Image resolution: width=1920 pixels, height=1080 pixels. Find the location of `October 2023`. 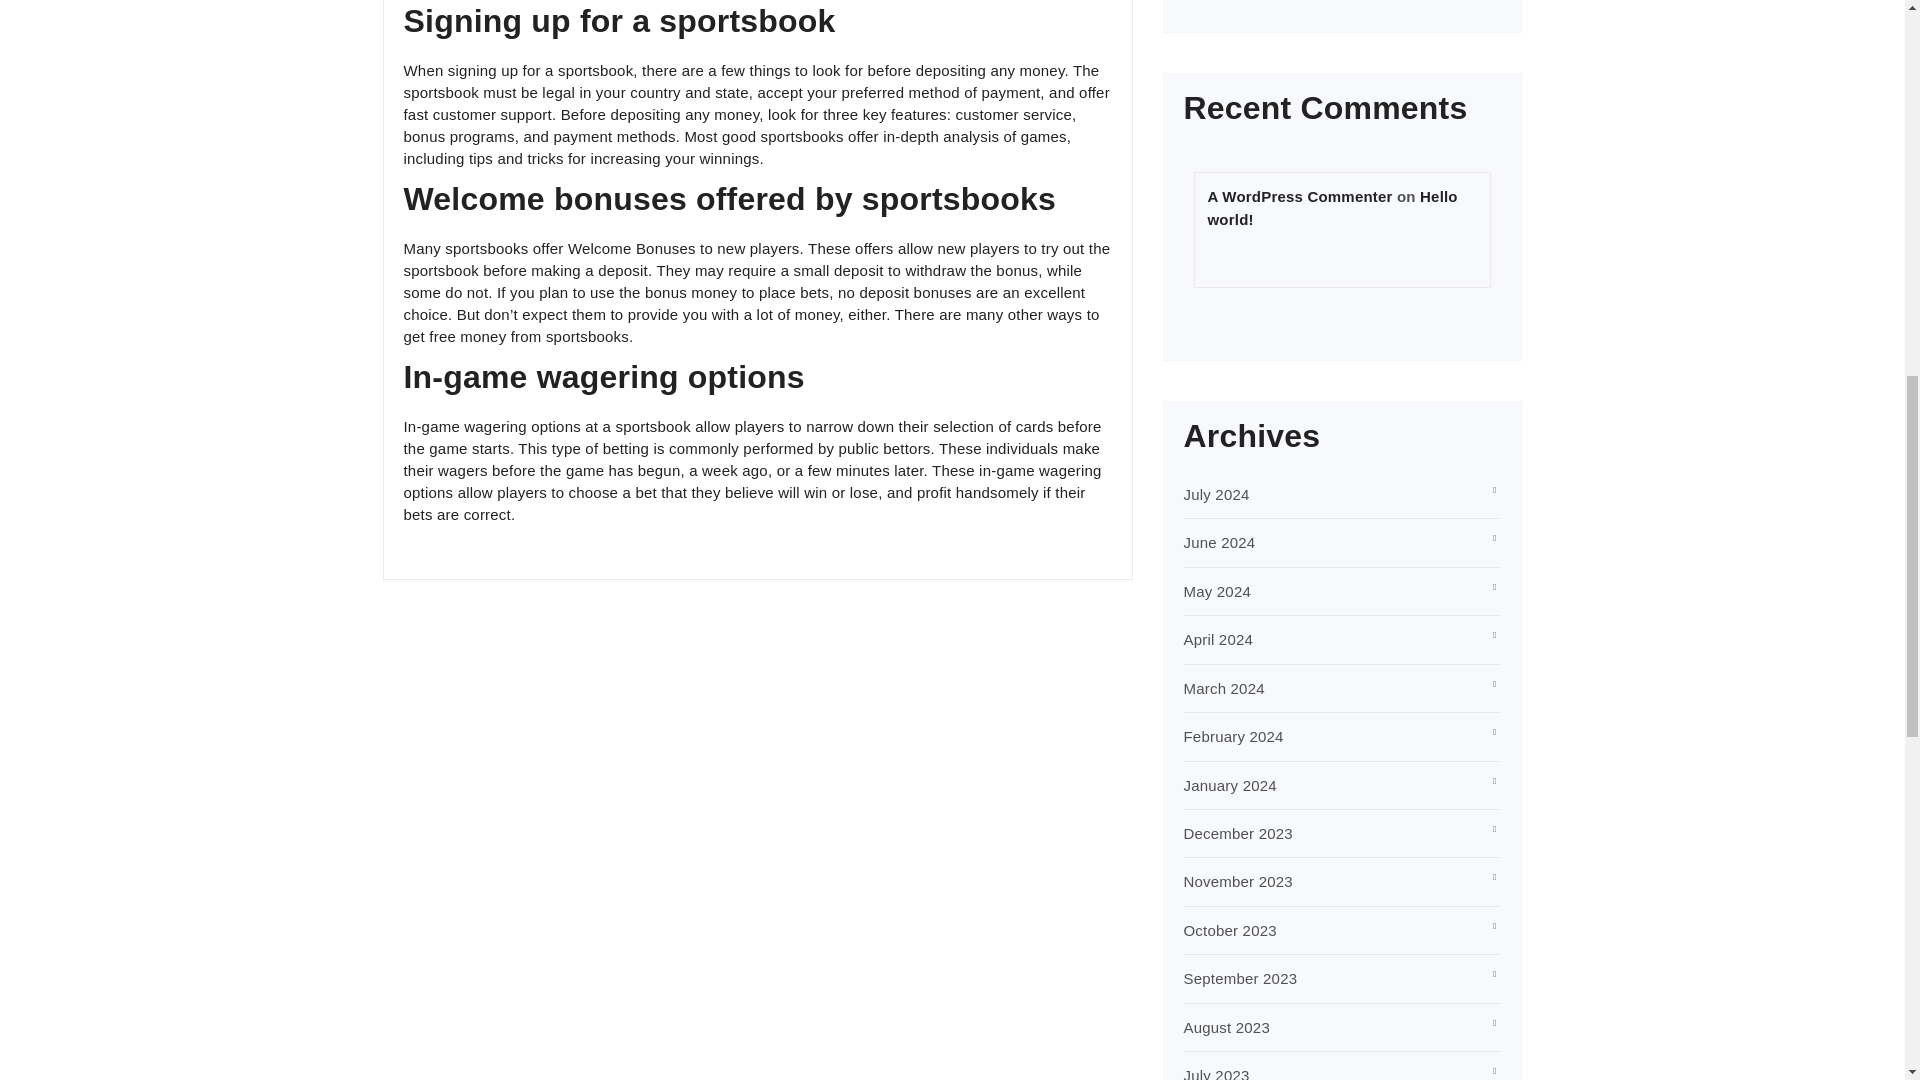

October 2023 is located at coordinates (1230, 930).